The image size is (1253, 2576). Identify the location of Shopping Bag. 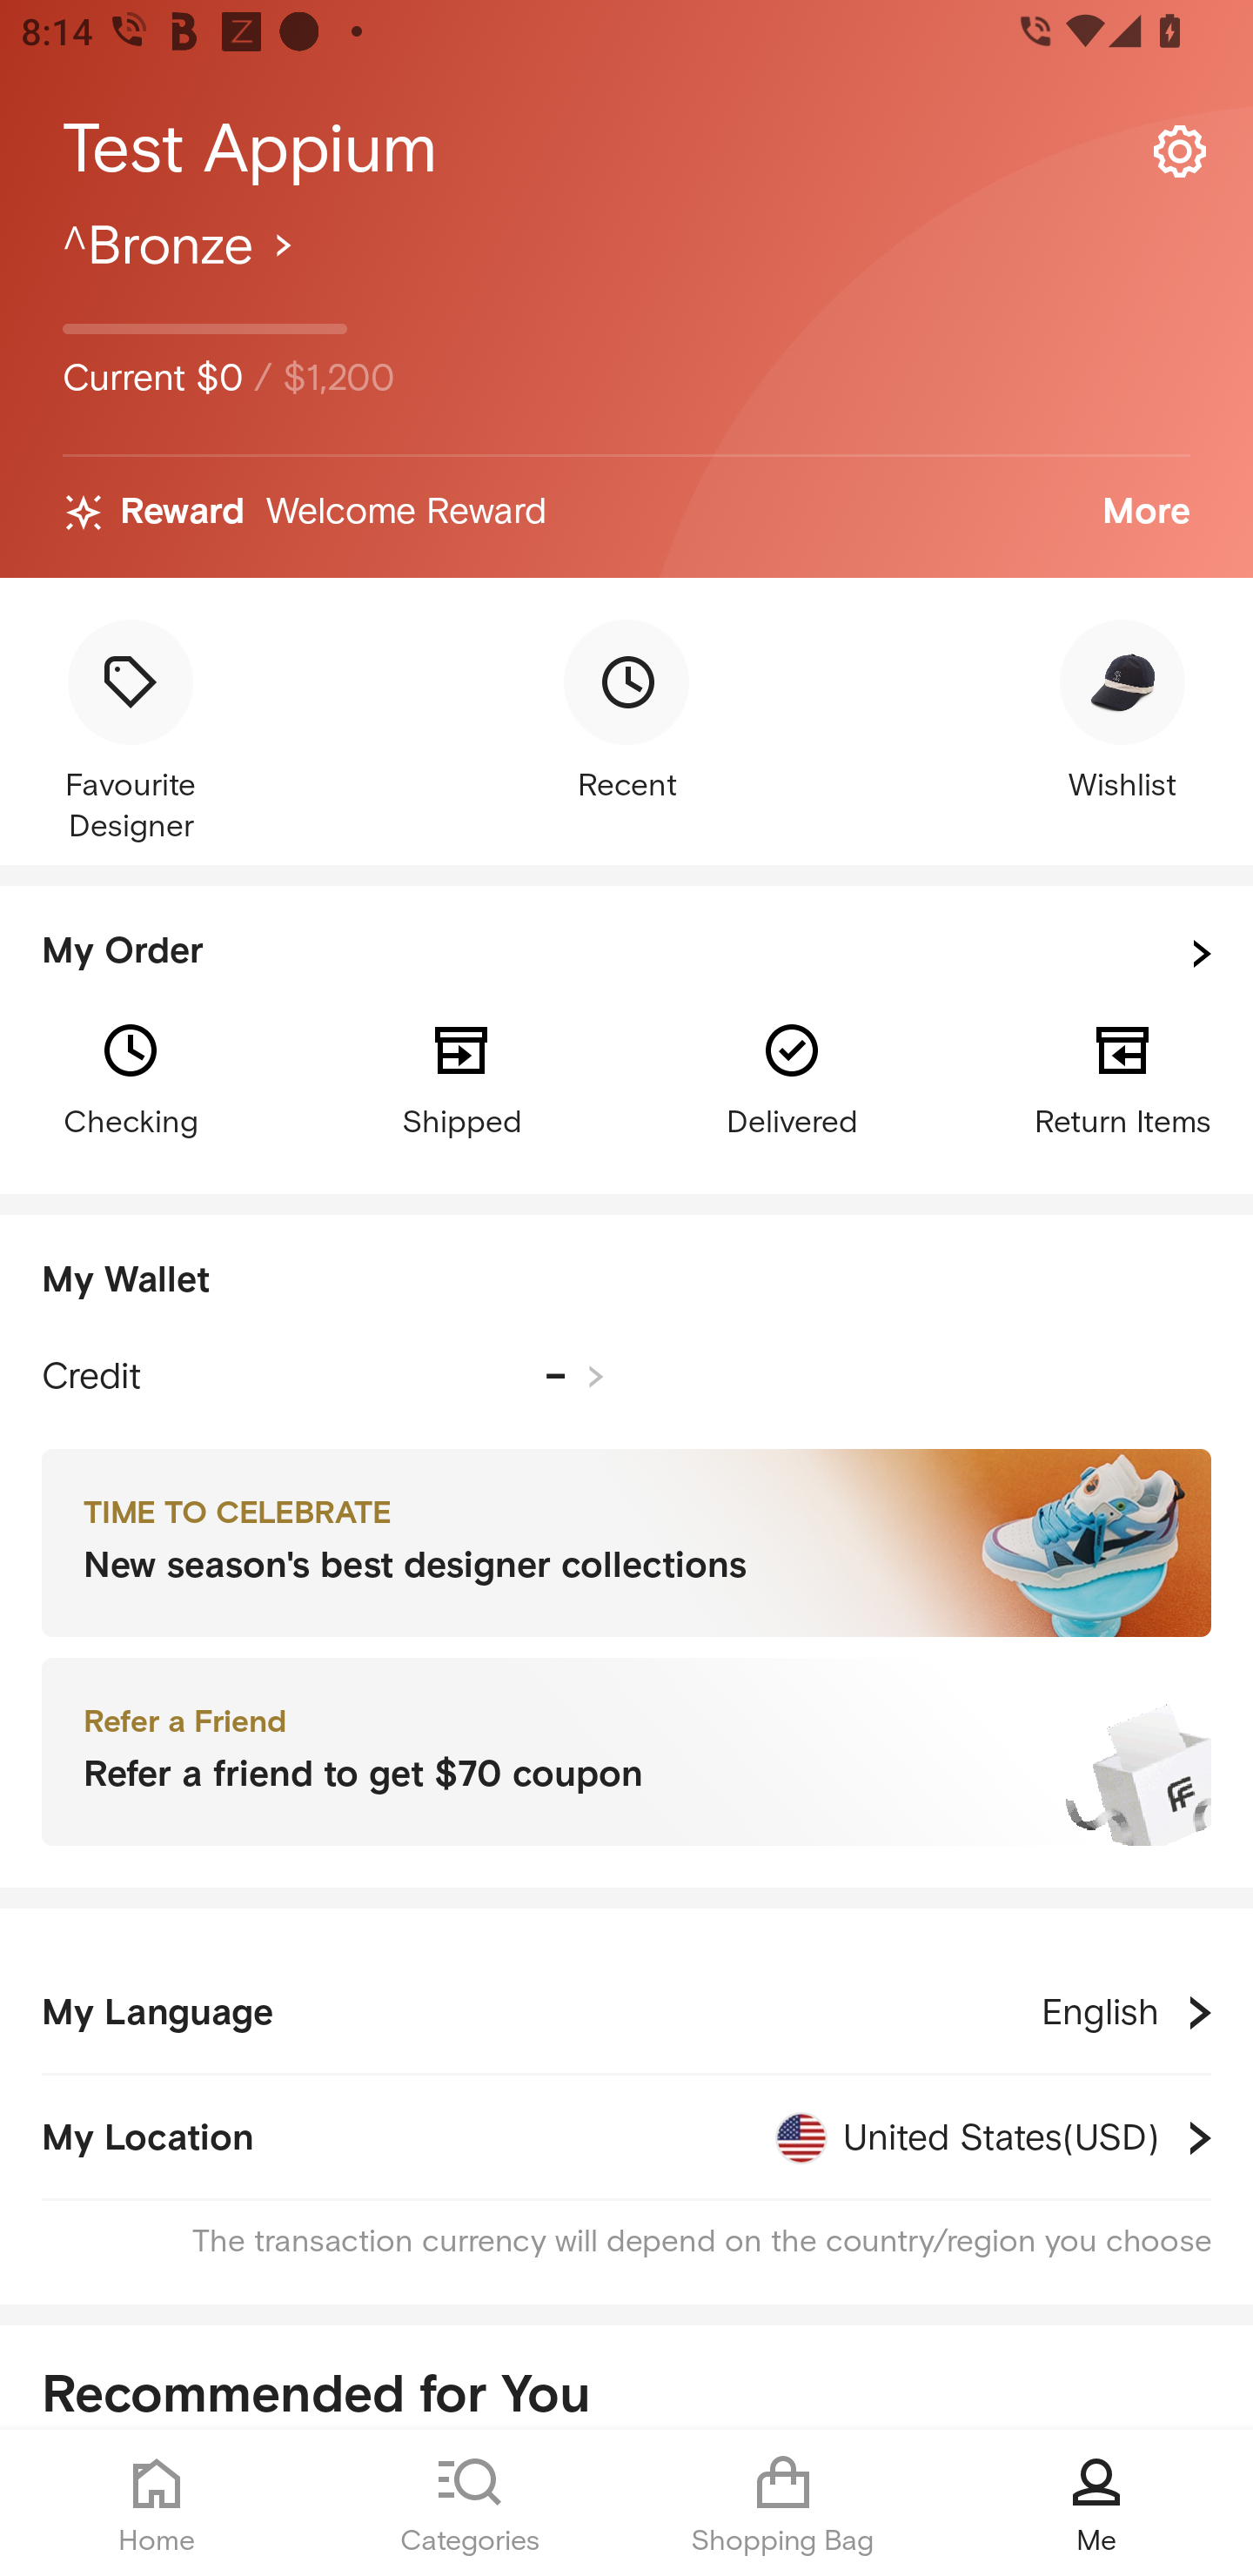
(783, 2503).